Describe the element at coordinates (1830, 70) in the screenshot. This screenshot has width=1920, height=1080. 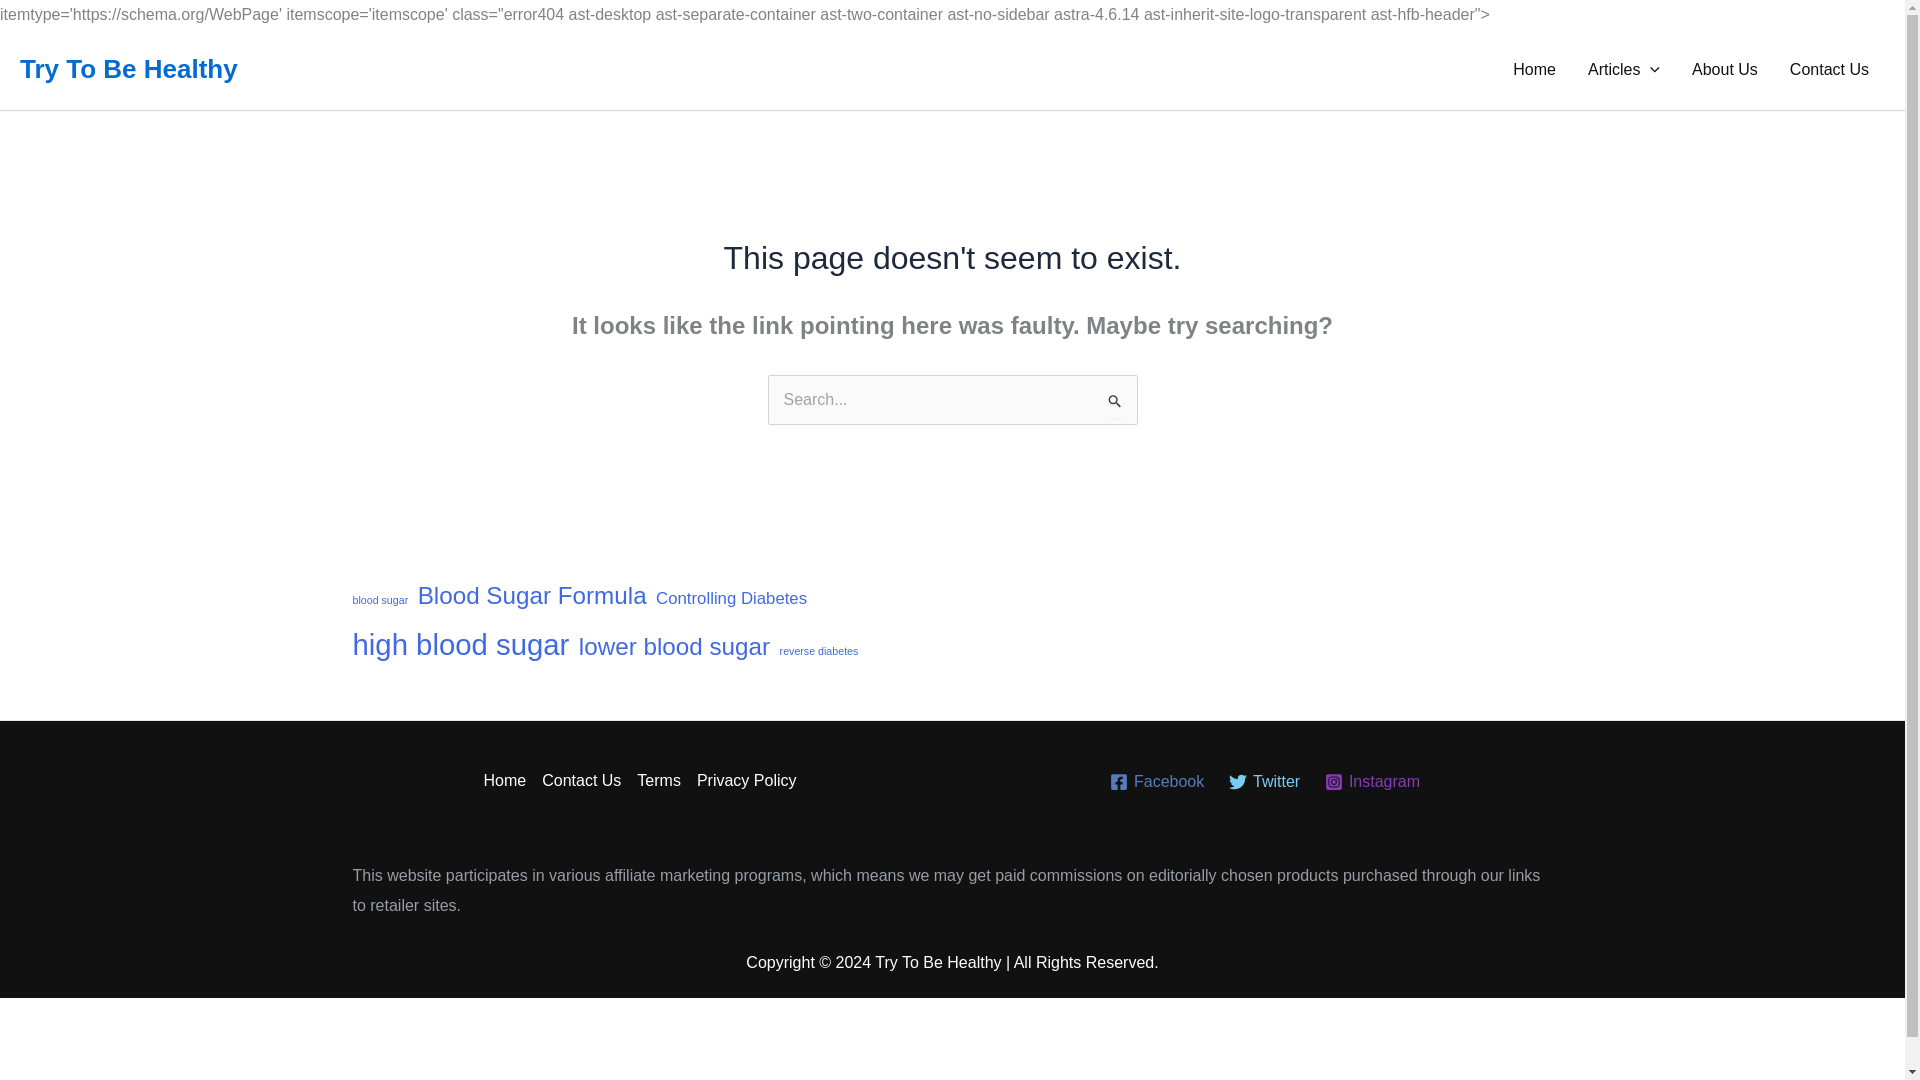
I see `Contact Us` at that location.